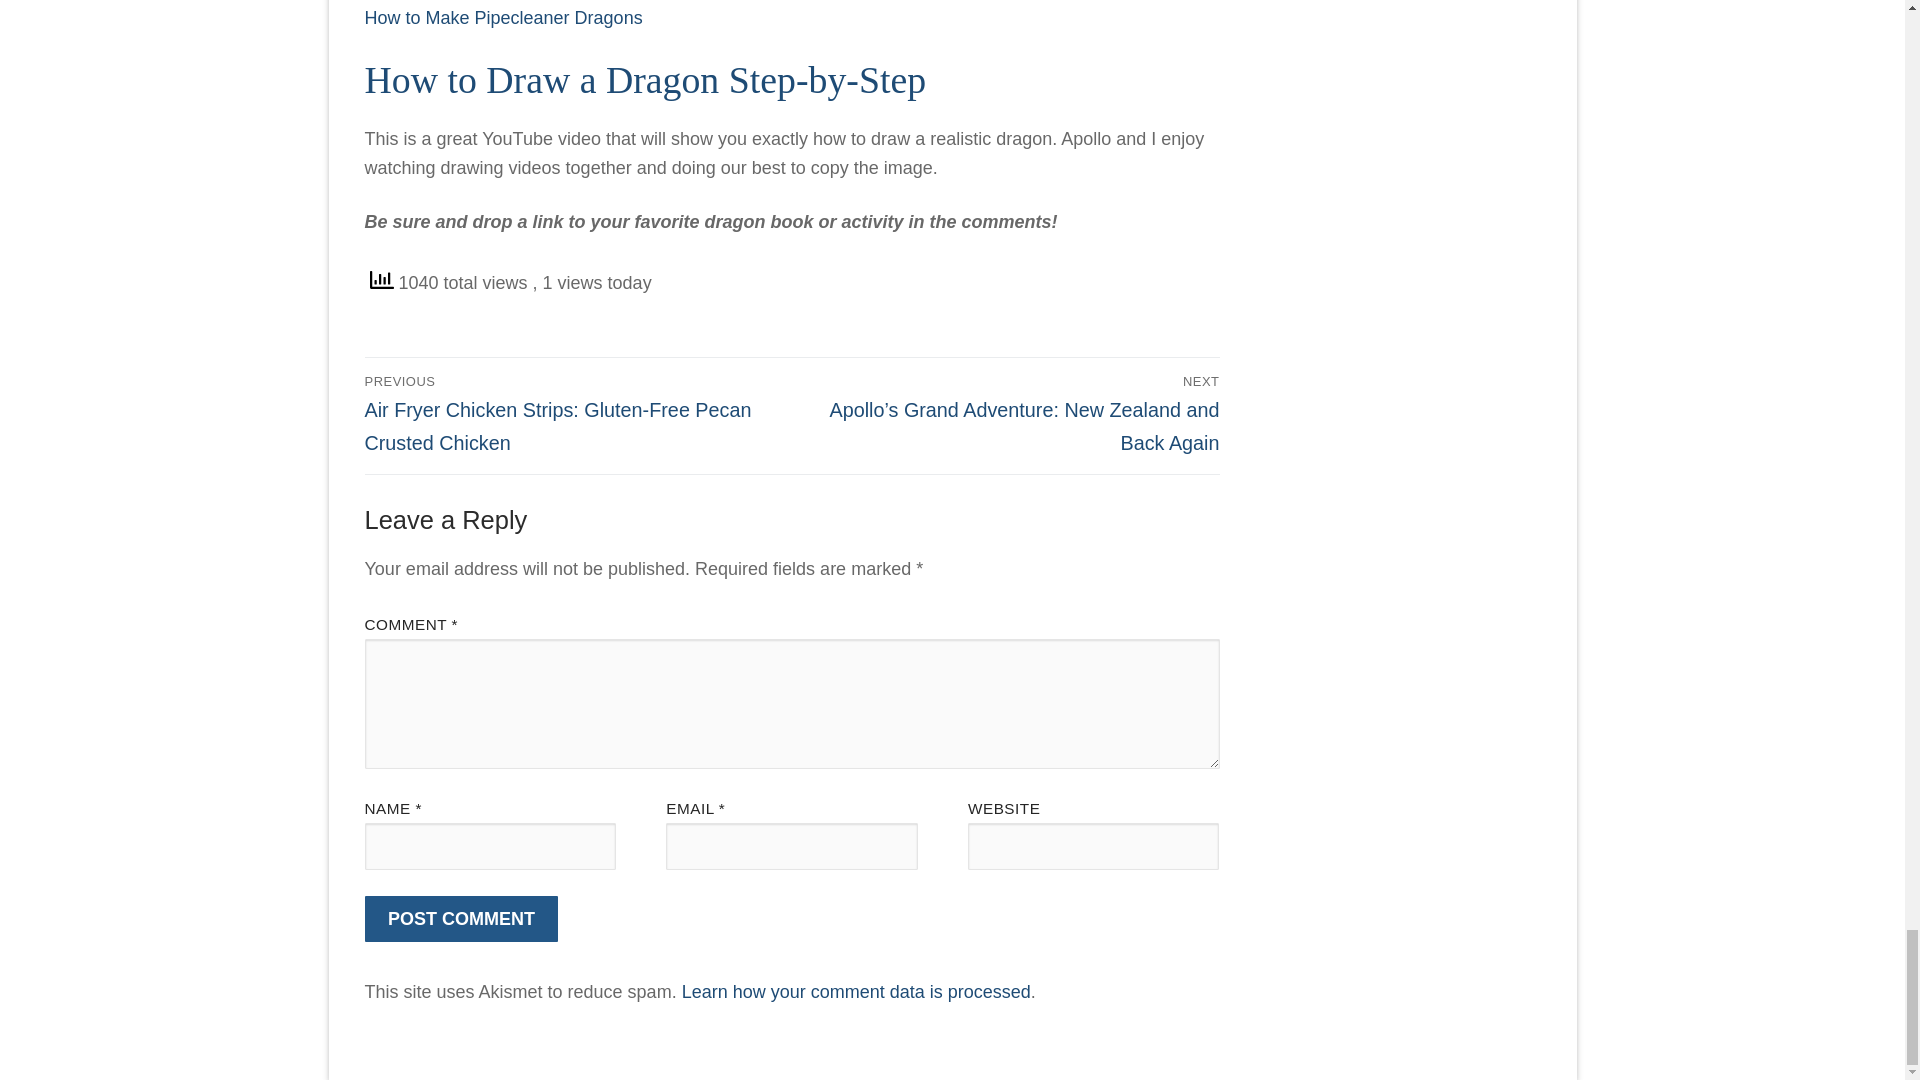 This screenshot has width=1920, height=1080. What do you see at coordinates (644, 80) in the screenshot?
I see `How to Draw a Dragon Step-by-Step` at bounding box center [644, 80].